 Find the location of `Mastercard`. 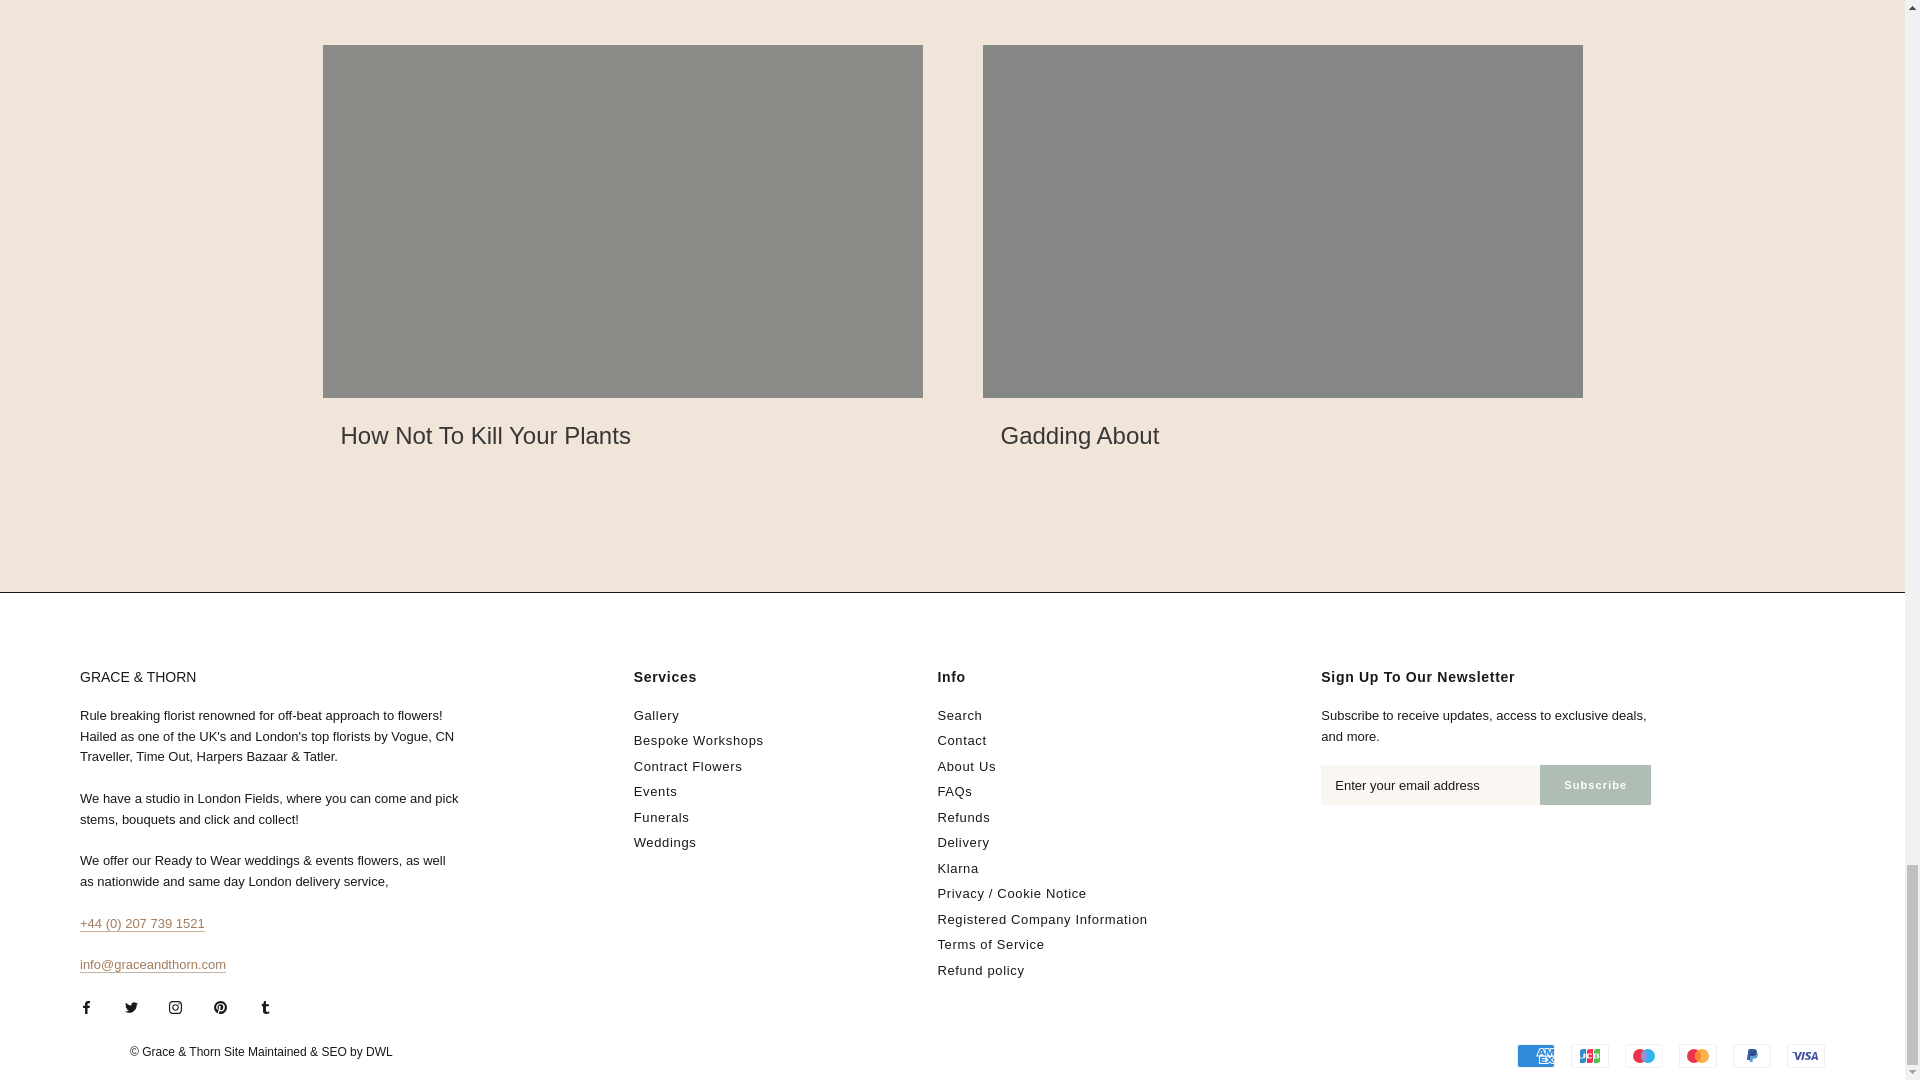

Mastercard is located at coordinates (1697, 1056).